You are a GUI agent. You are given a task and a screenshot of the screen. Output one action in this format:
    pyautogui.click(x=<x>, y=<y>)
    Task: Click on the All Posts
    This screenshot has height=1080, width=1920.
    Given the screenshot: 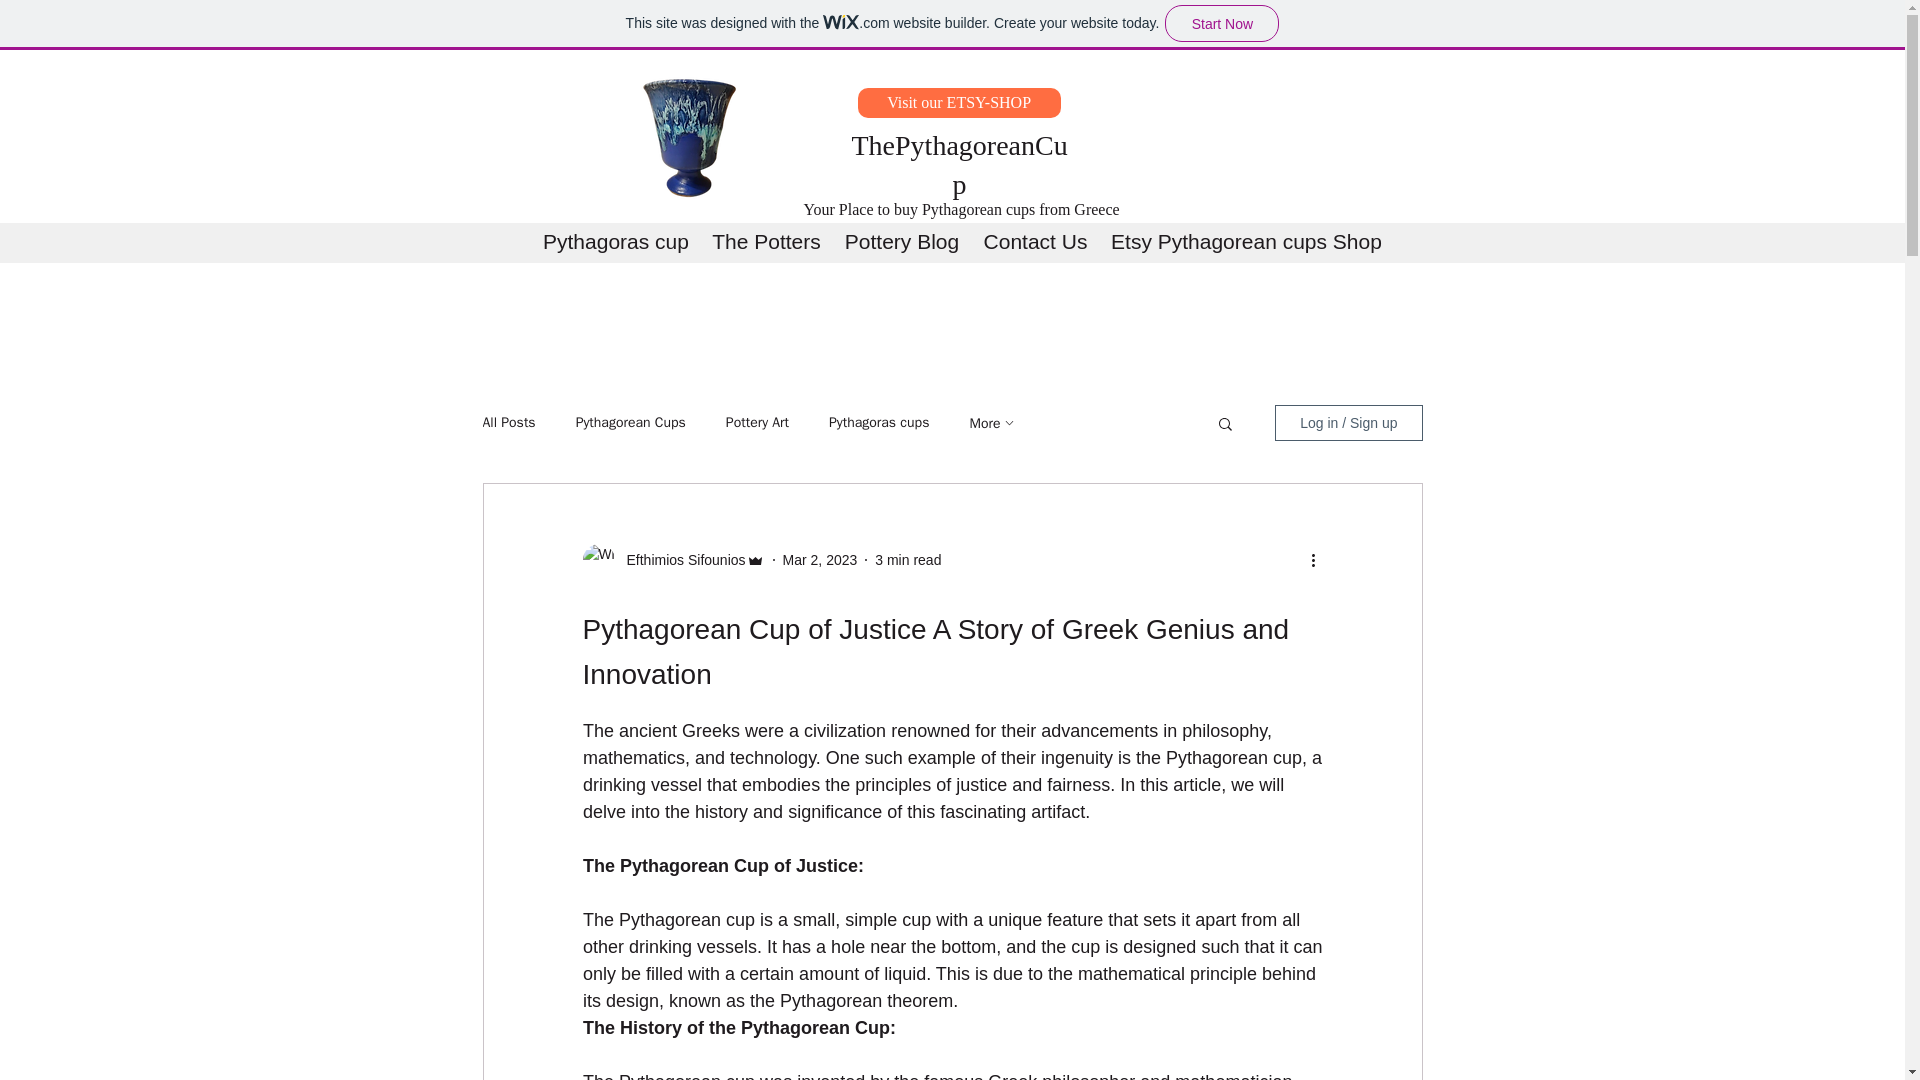 What is the action you would take?
    pyautogui.click(x=508, y=422)
    